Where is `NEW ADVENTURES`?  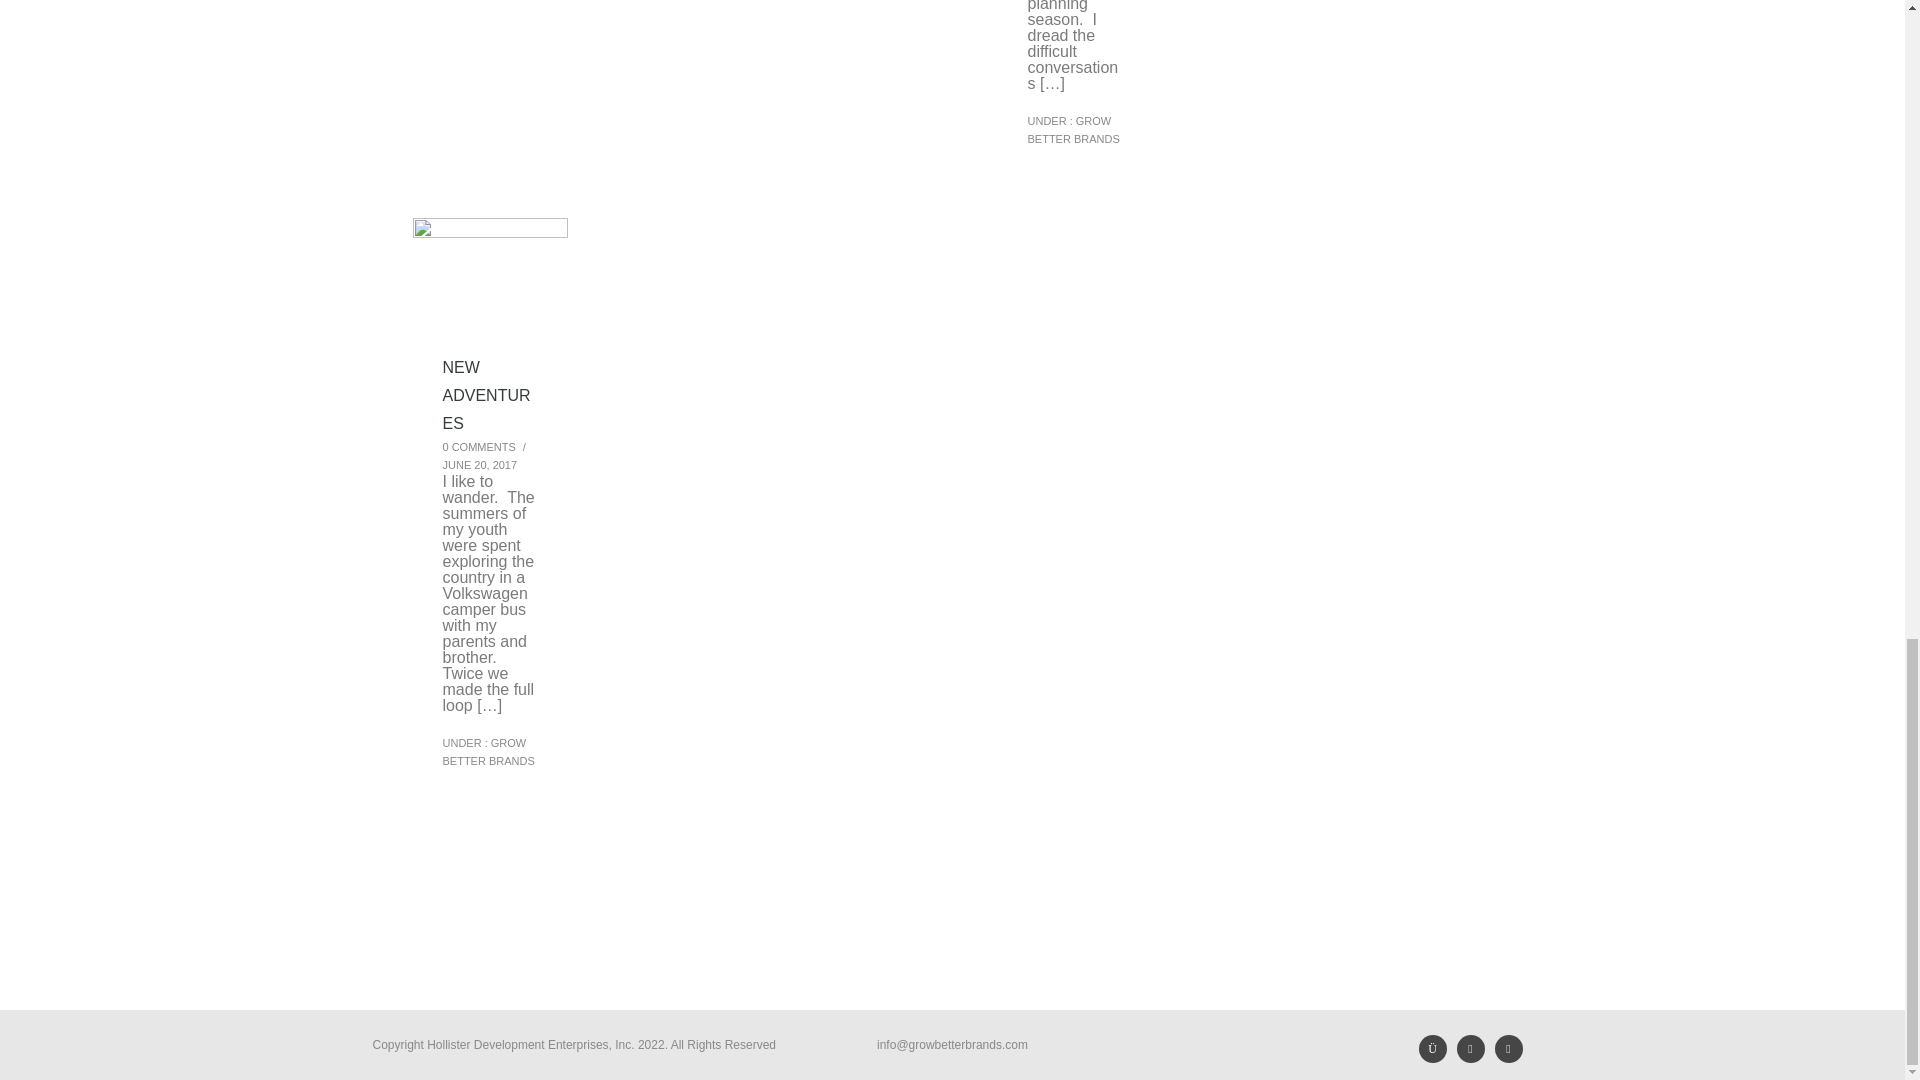
NEW ADVENTURES is located at coordinates (489, 396).